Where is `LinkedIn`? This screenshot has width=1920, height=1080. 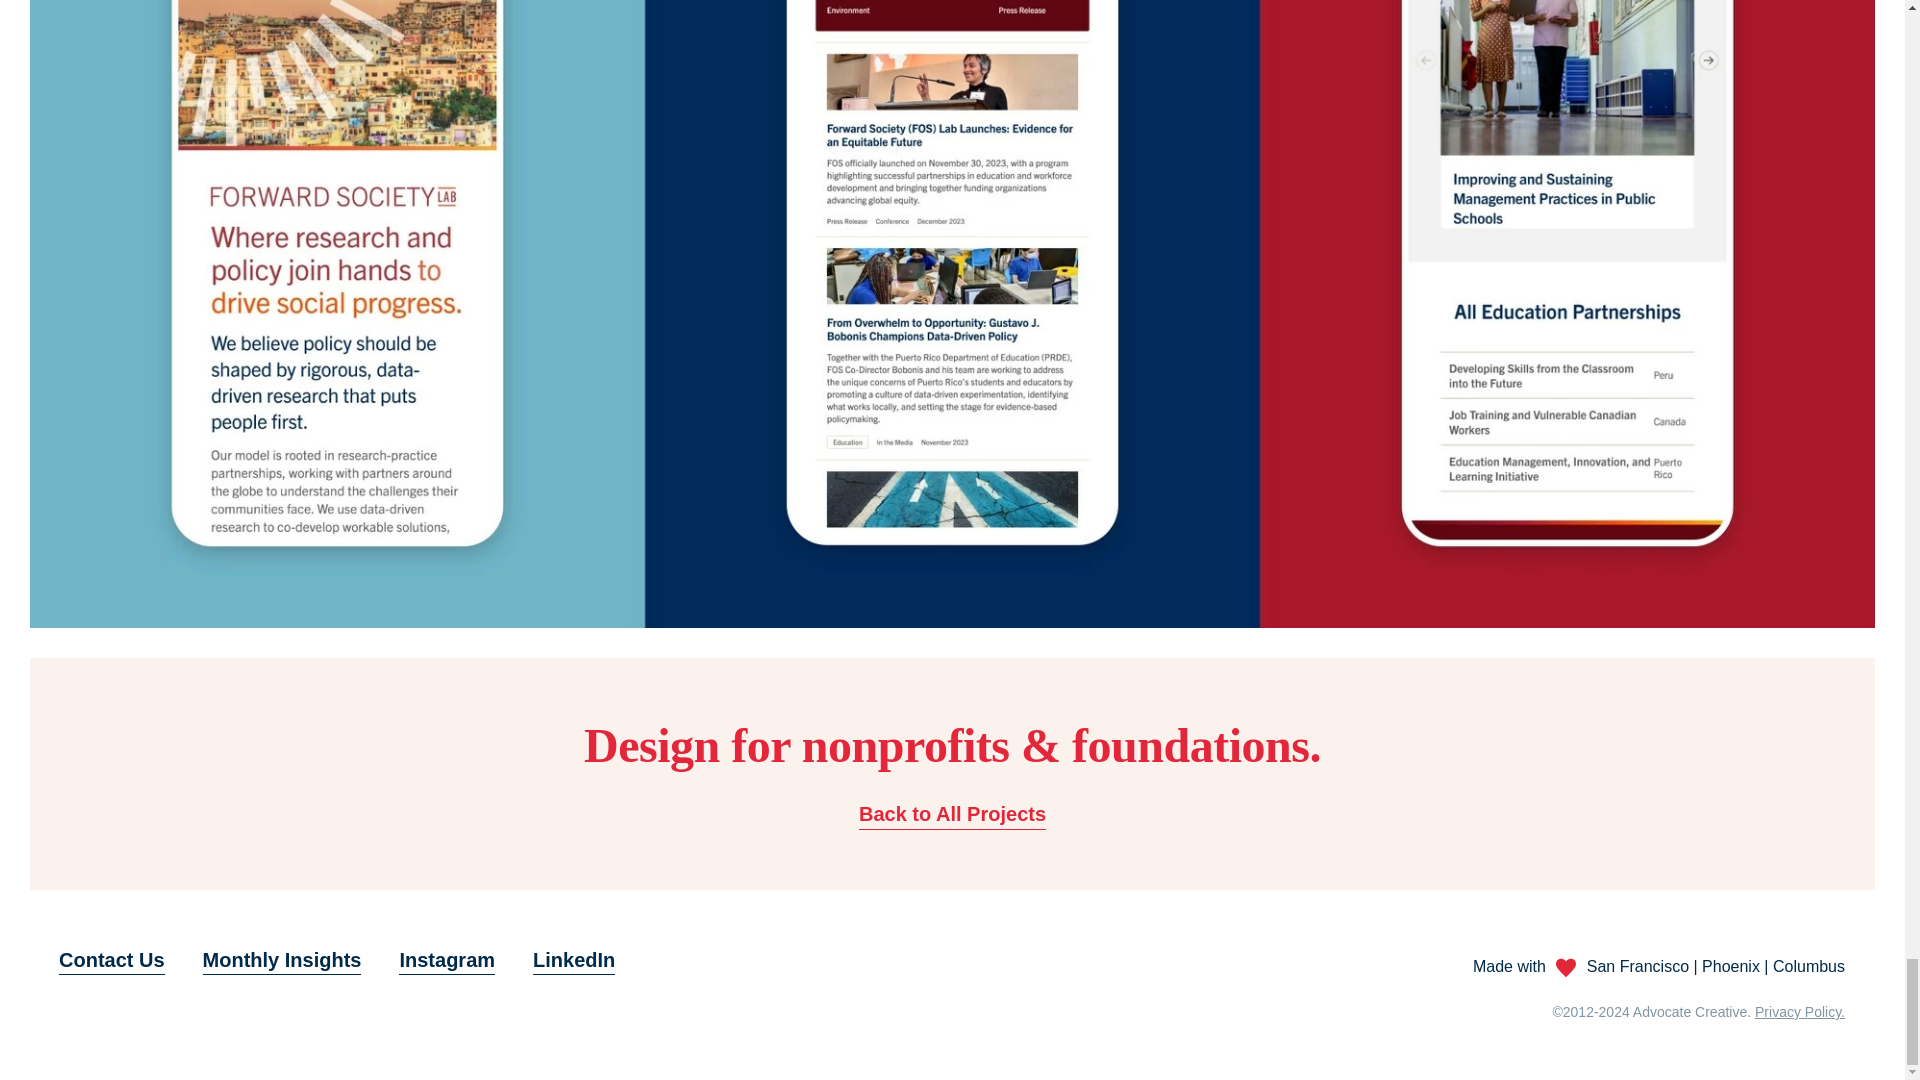 LinkedIn is located at coordinates (574, 962).